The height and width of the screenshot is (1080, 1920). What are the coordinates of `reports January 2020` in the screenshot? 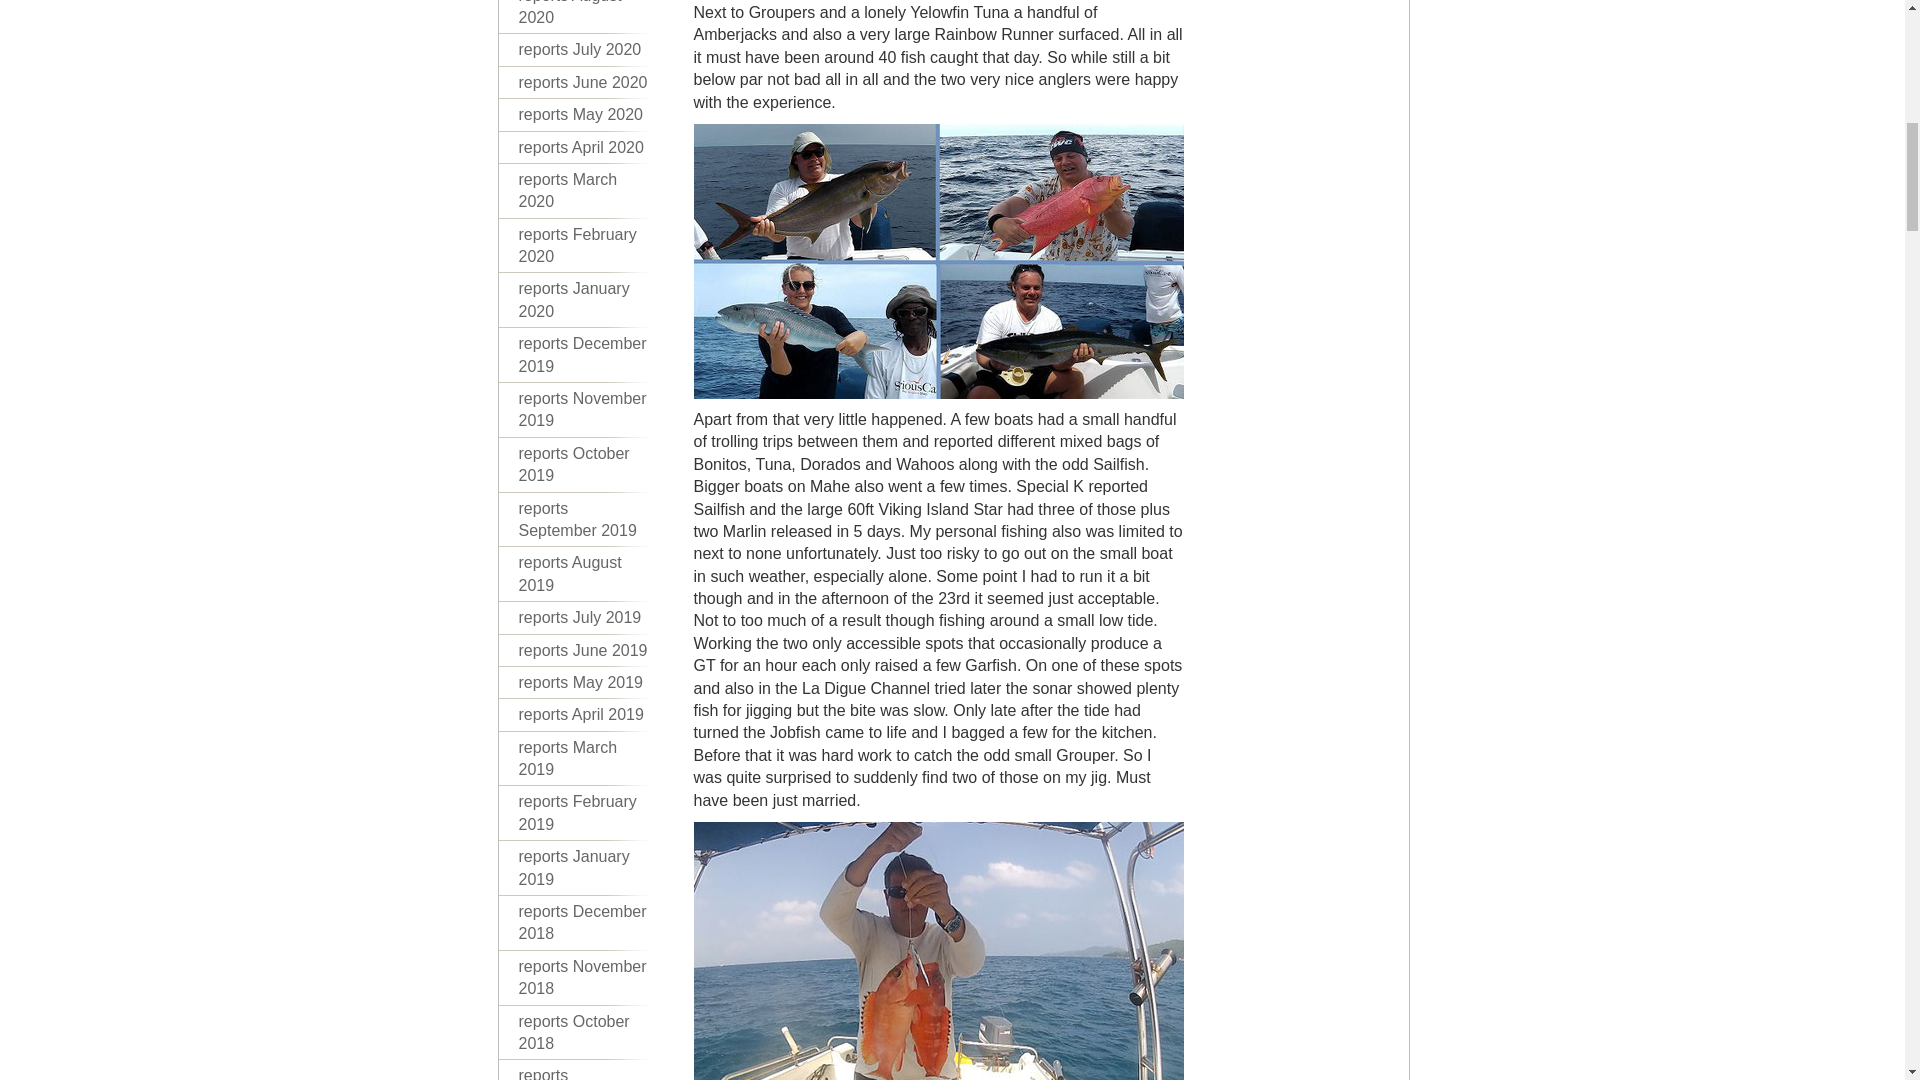 It's located at (582, 300).